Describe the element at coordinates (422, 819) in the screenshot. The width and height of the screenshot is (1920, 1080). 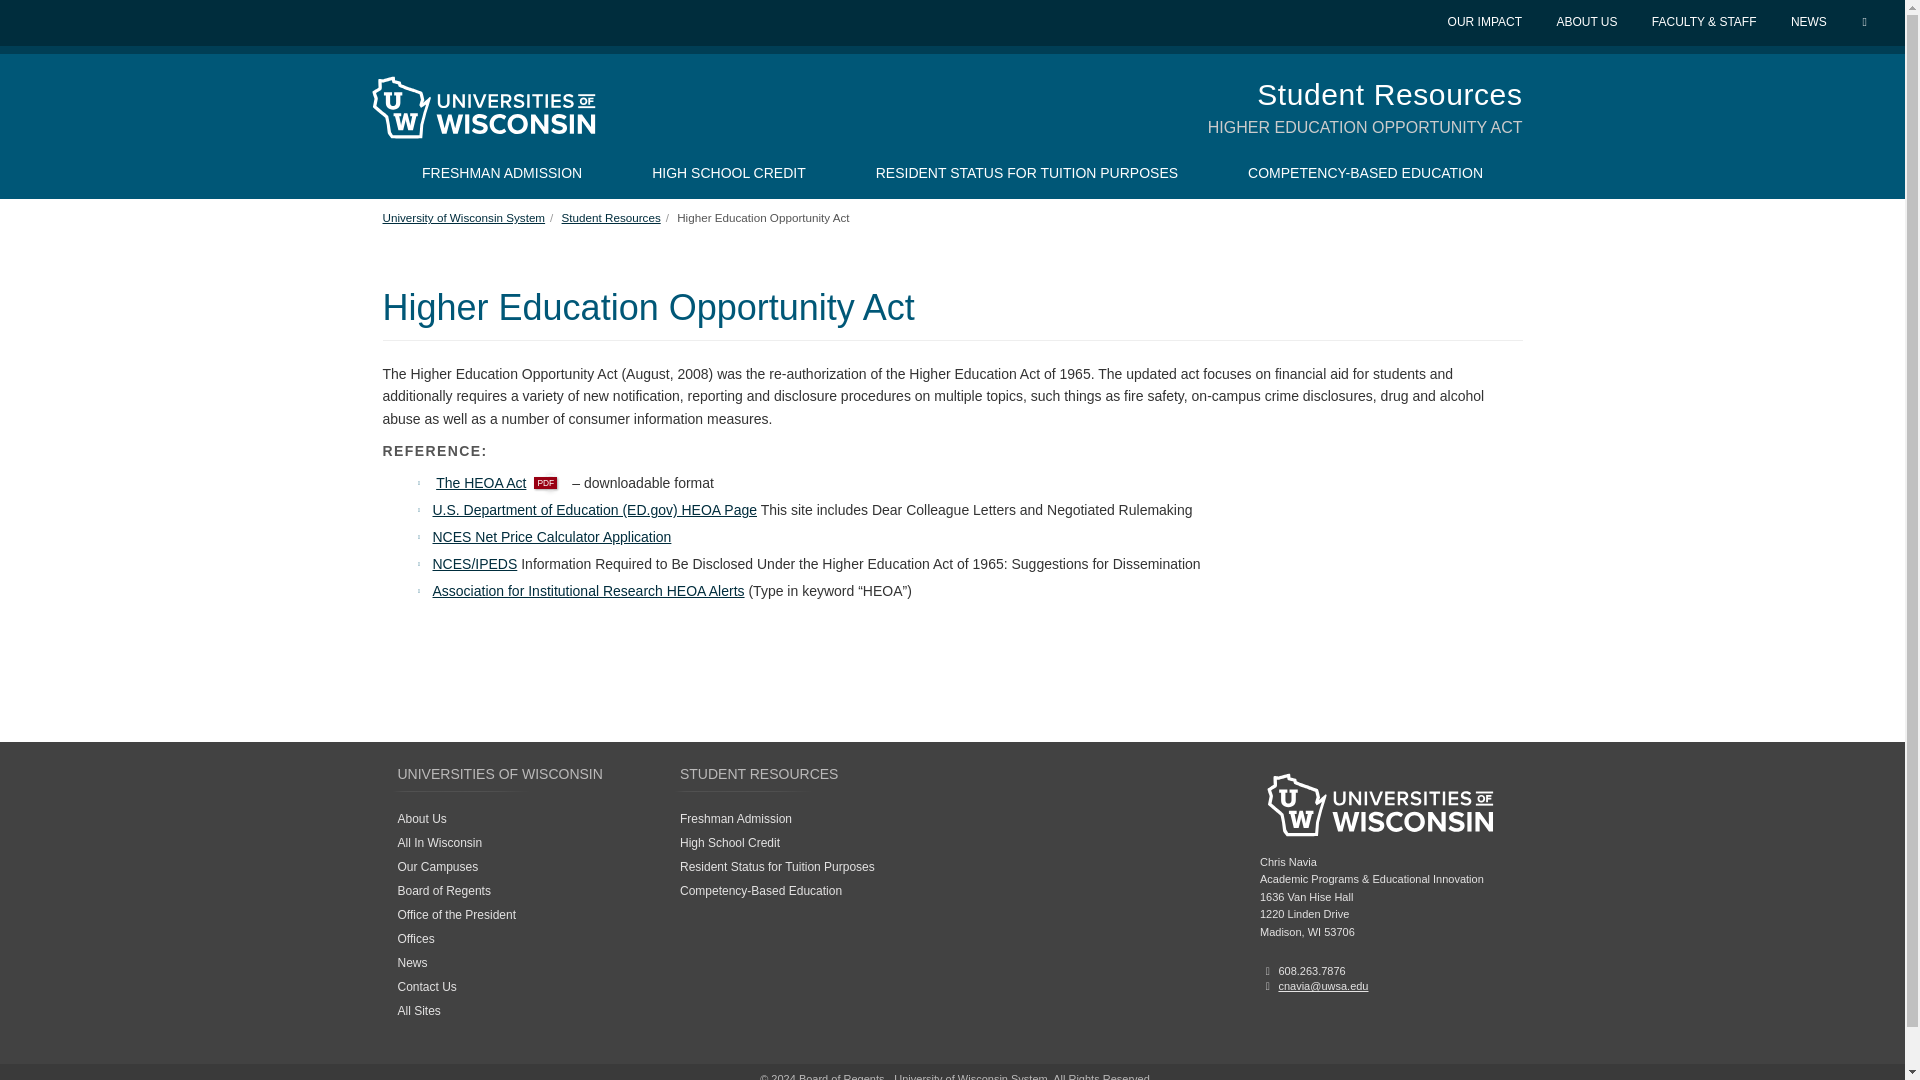
I see `About Us` at that location.